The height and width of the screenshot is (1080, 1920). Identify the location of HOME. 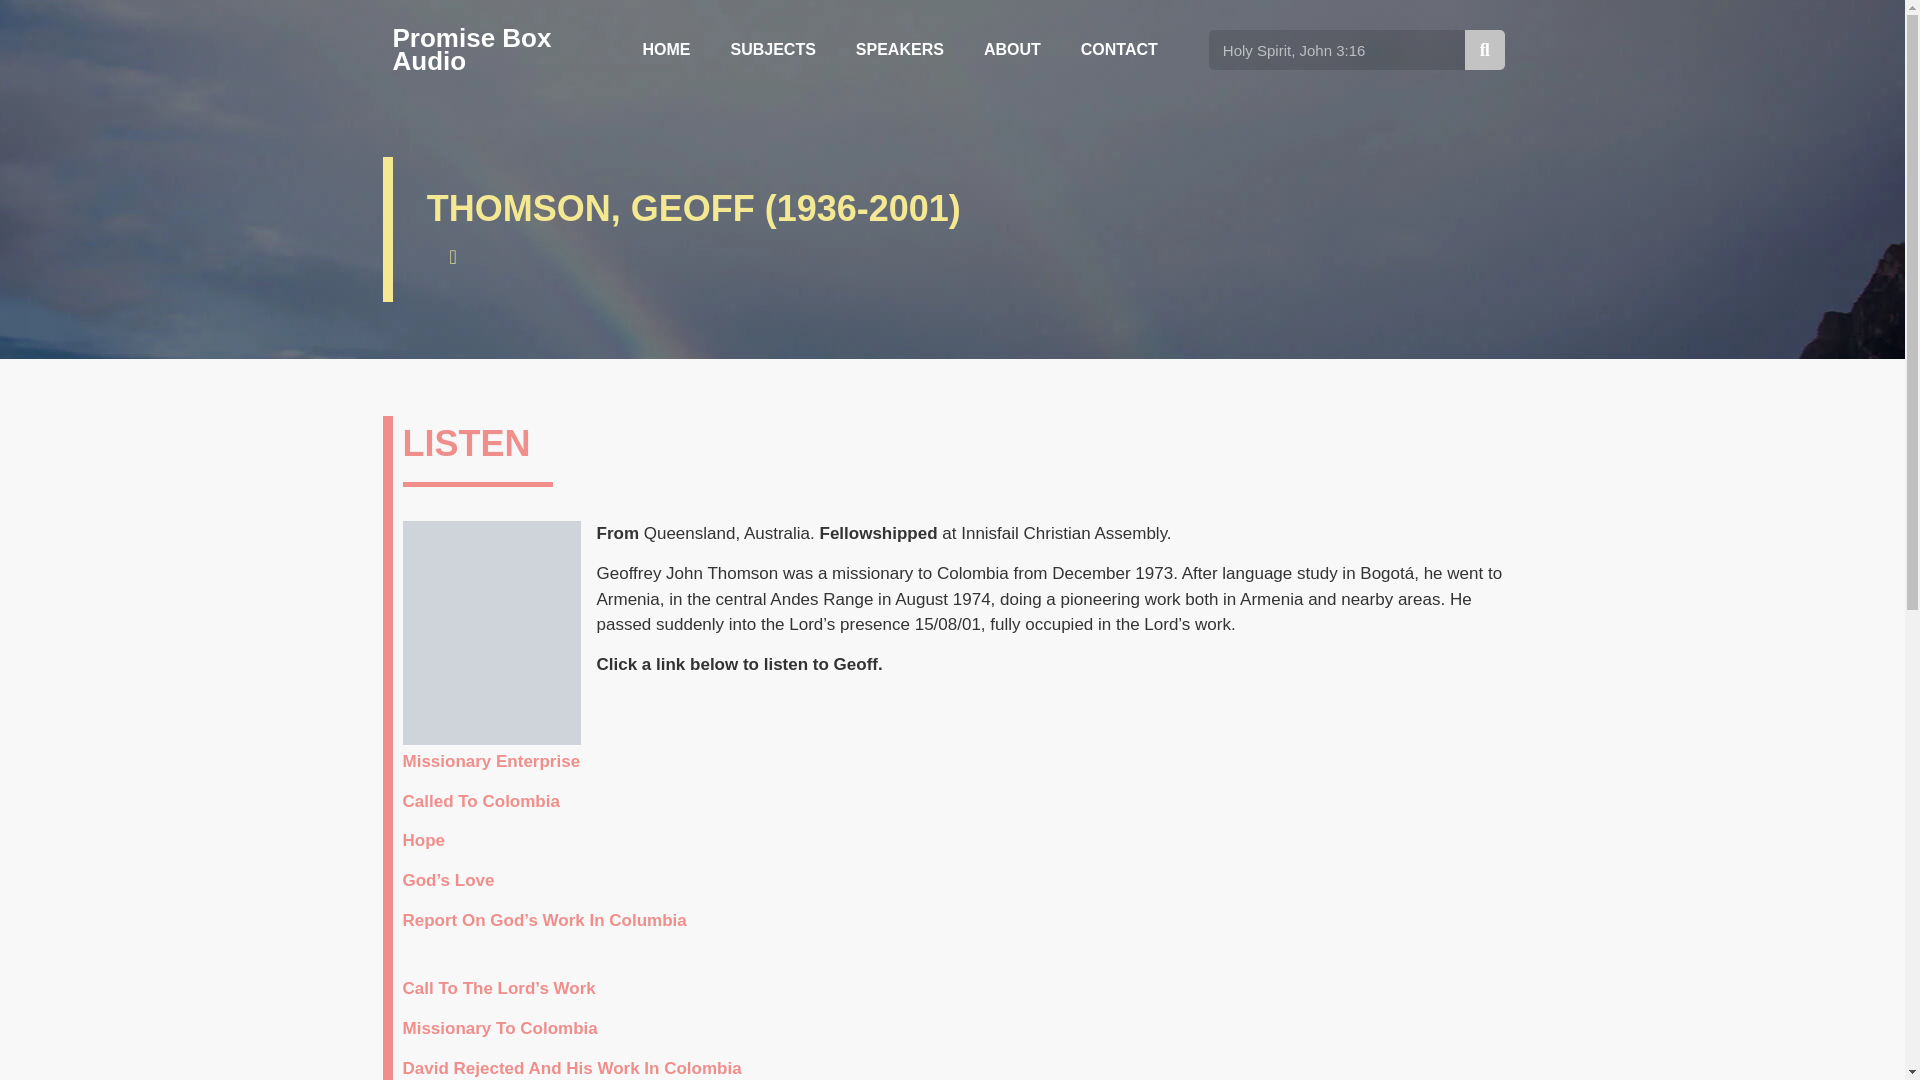
(666, 50).